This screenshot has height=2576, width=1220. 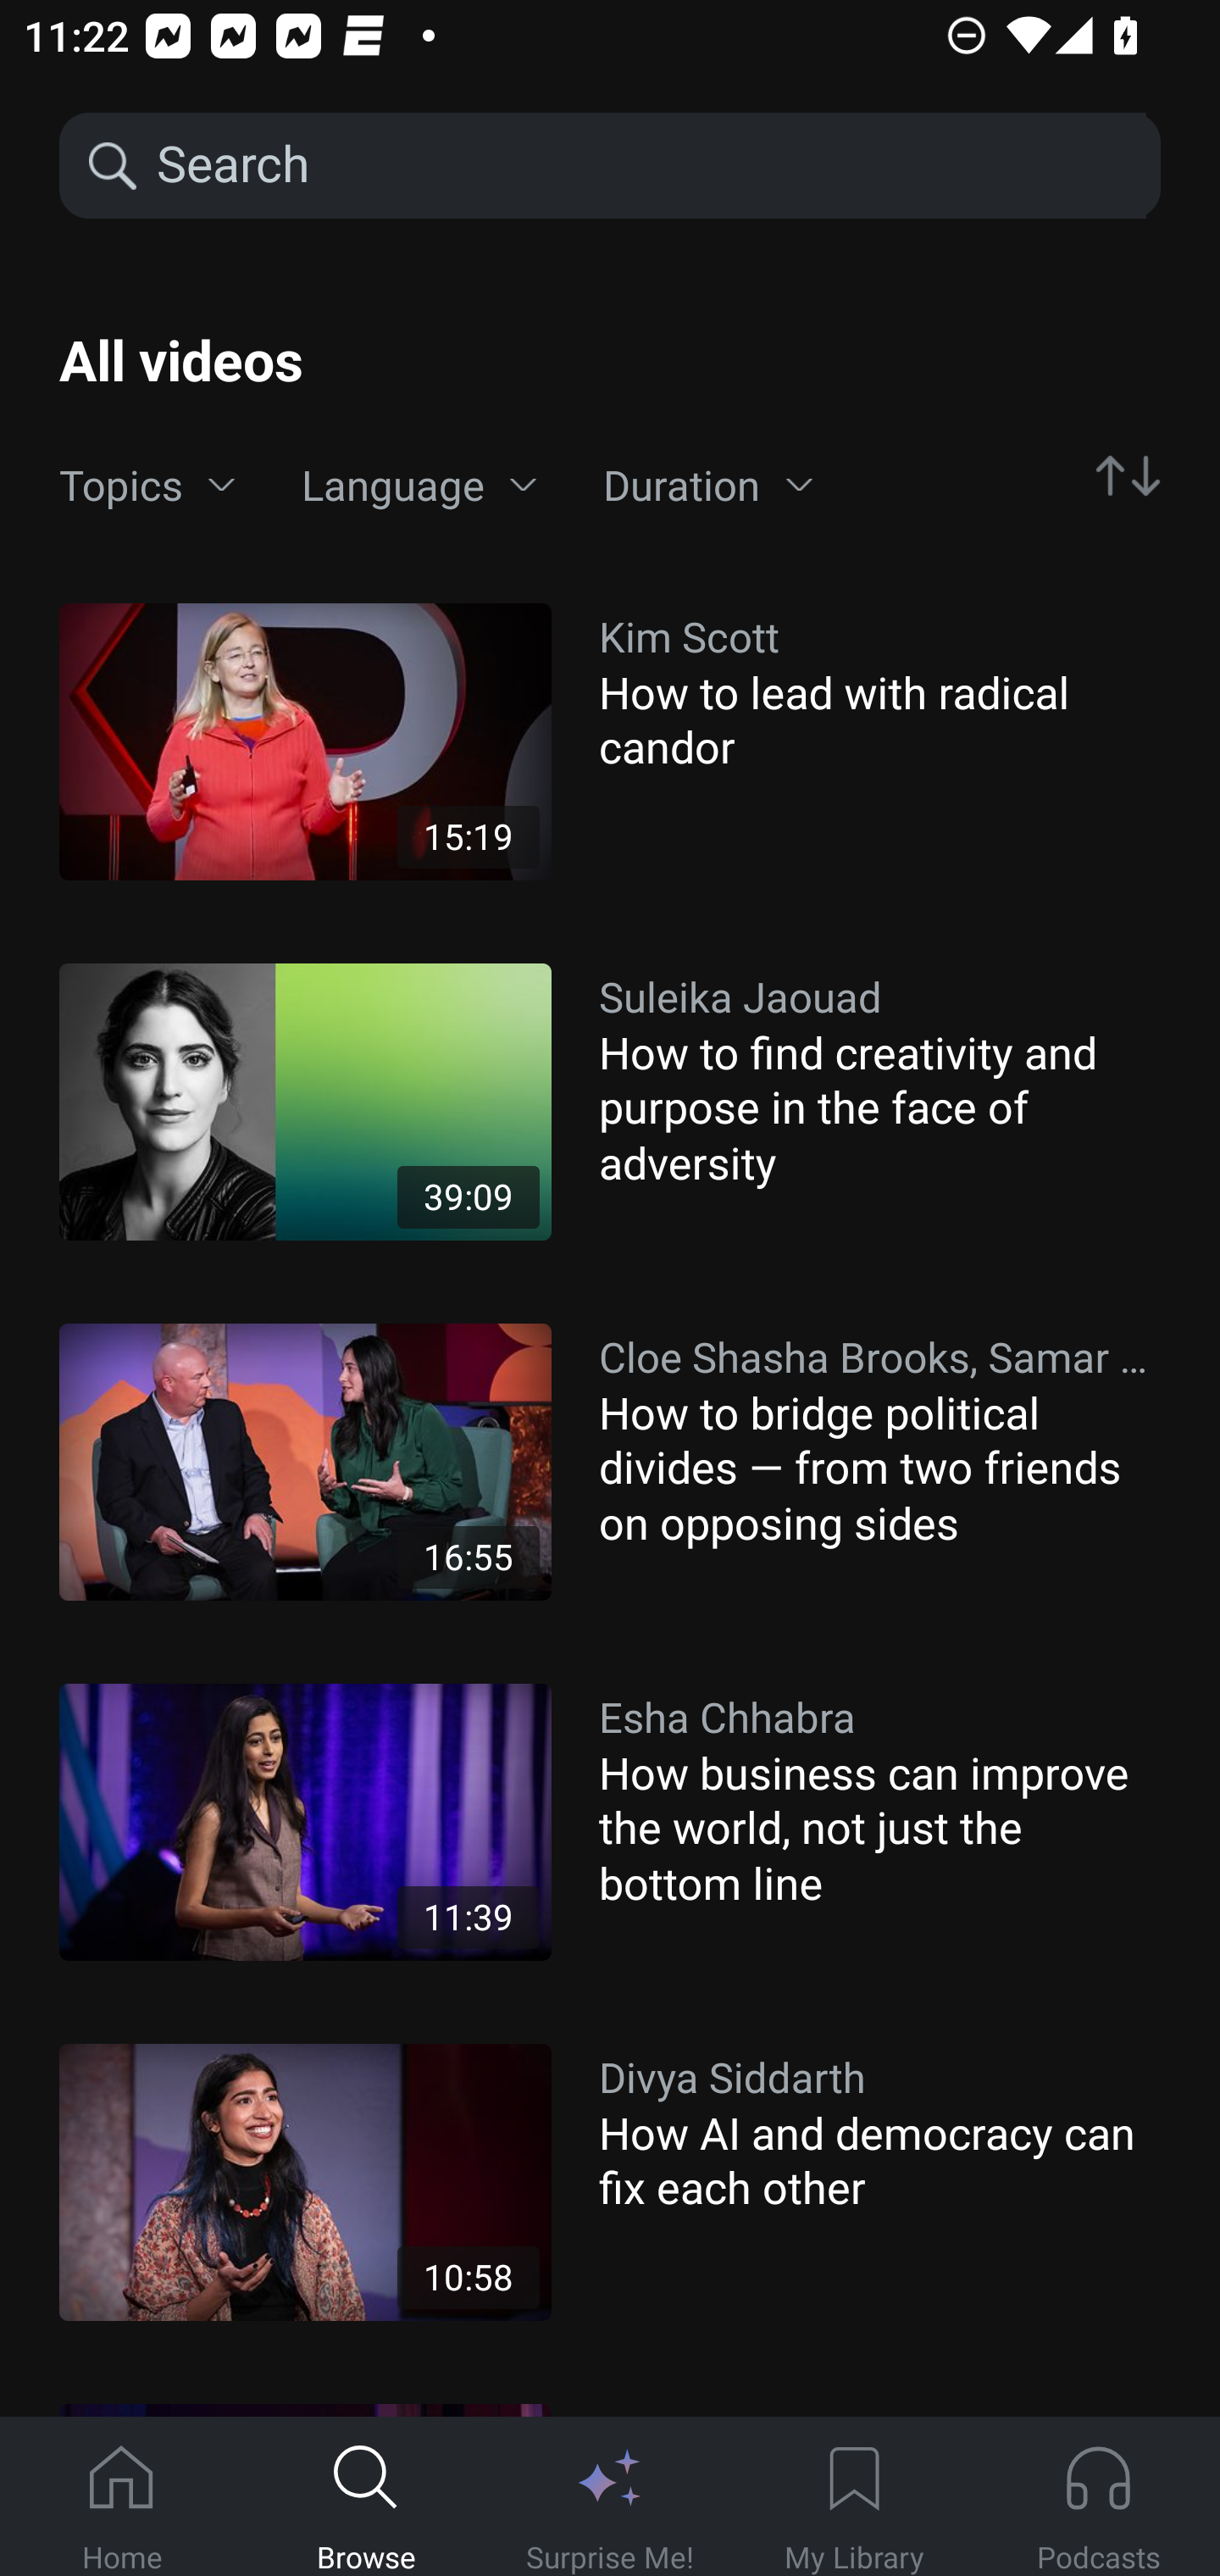 I want to click on Duration, so click(x=708, y=486).